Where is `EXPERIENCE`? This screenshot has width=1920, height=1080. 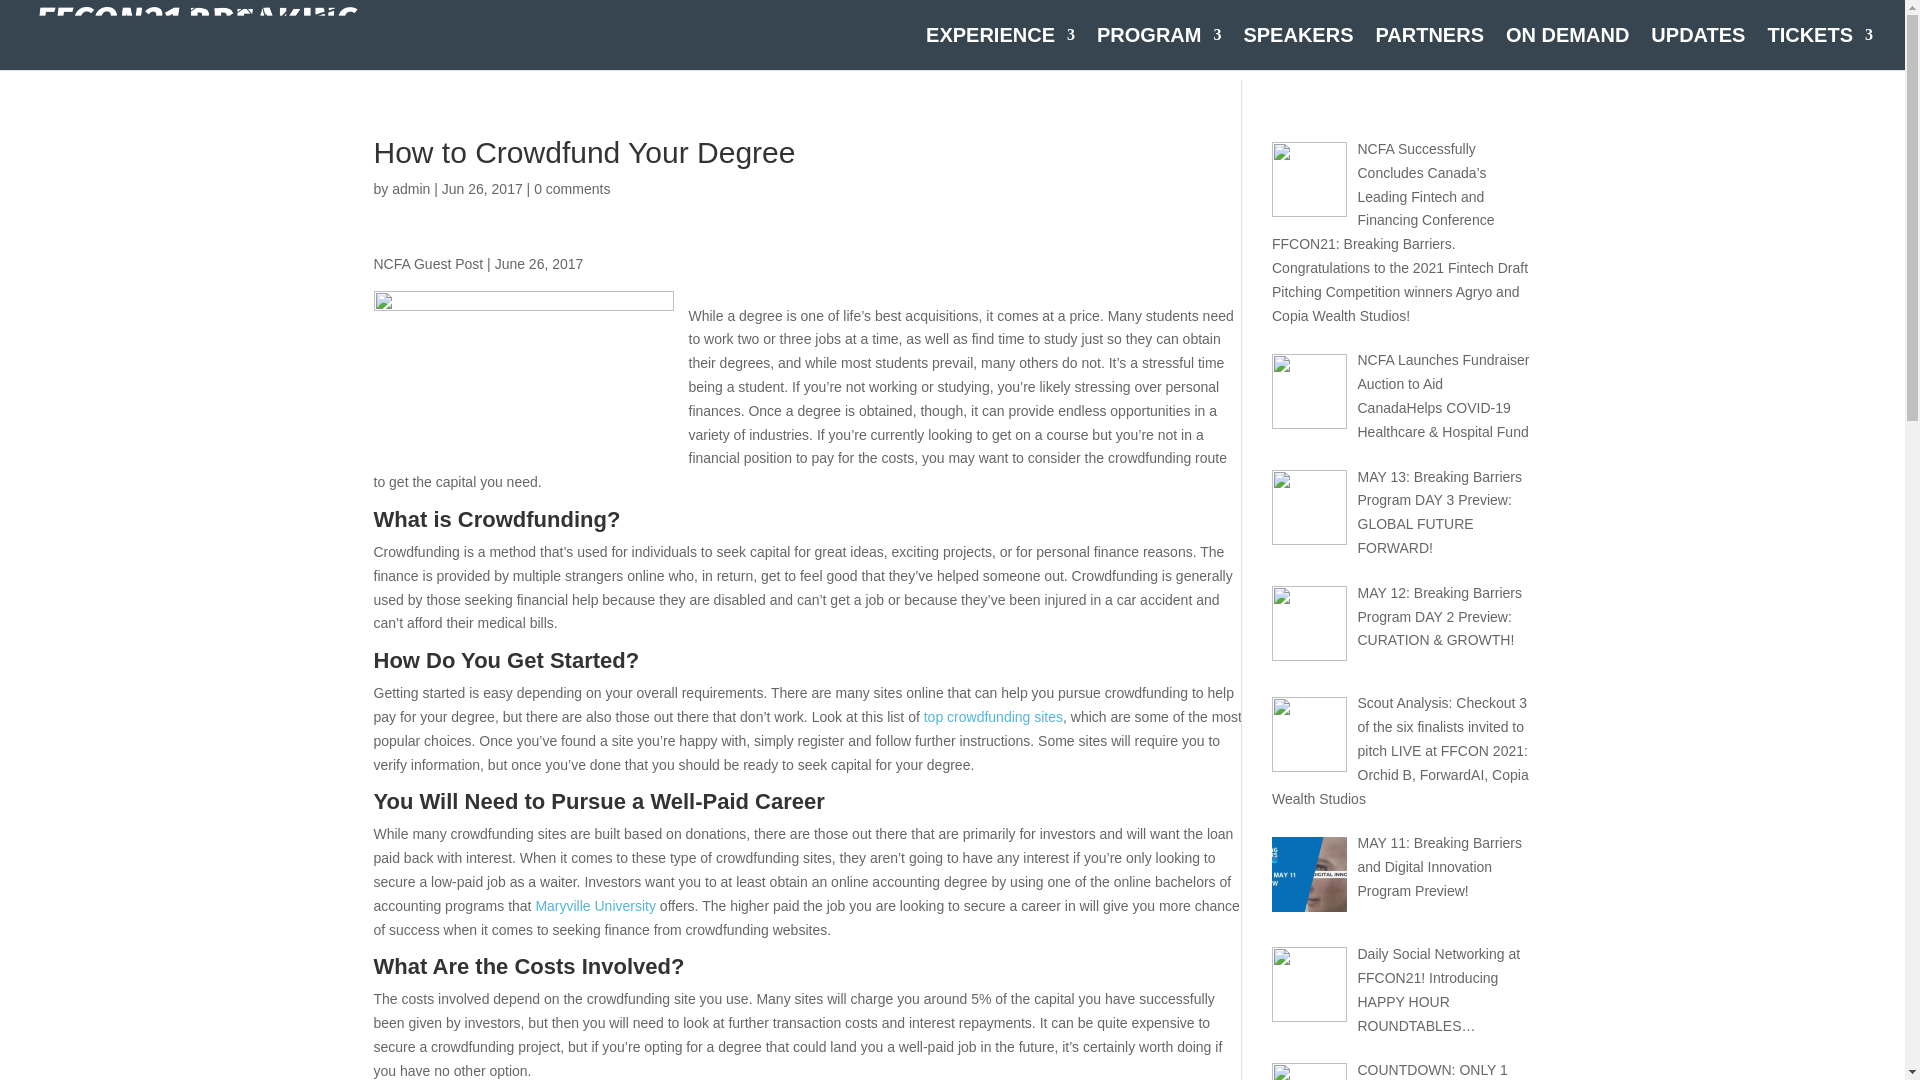
EXPERIENCE is located at coordinates (1000, 49).